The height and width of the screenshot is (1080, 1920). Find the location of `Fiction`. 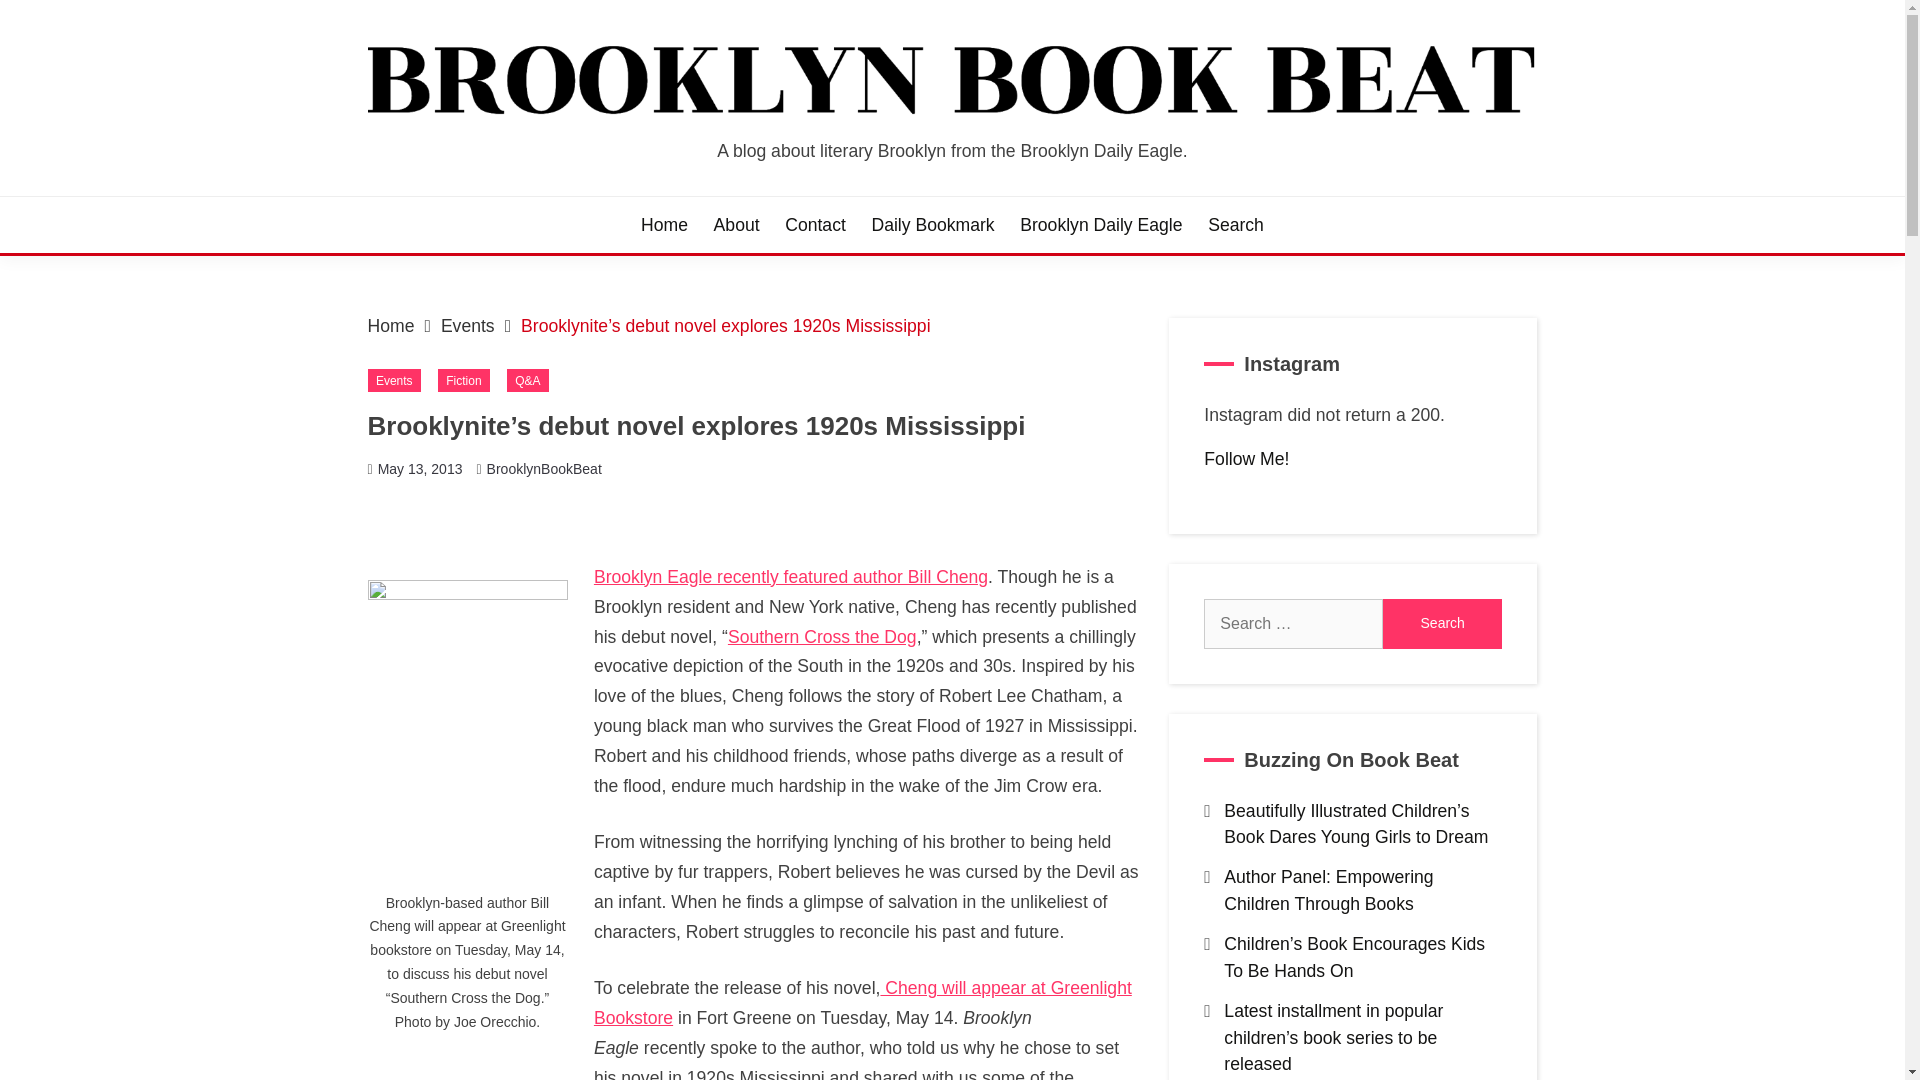

Fiction is located at coordinates (463, 380).